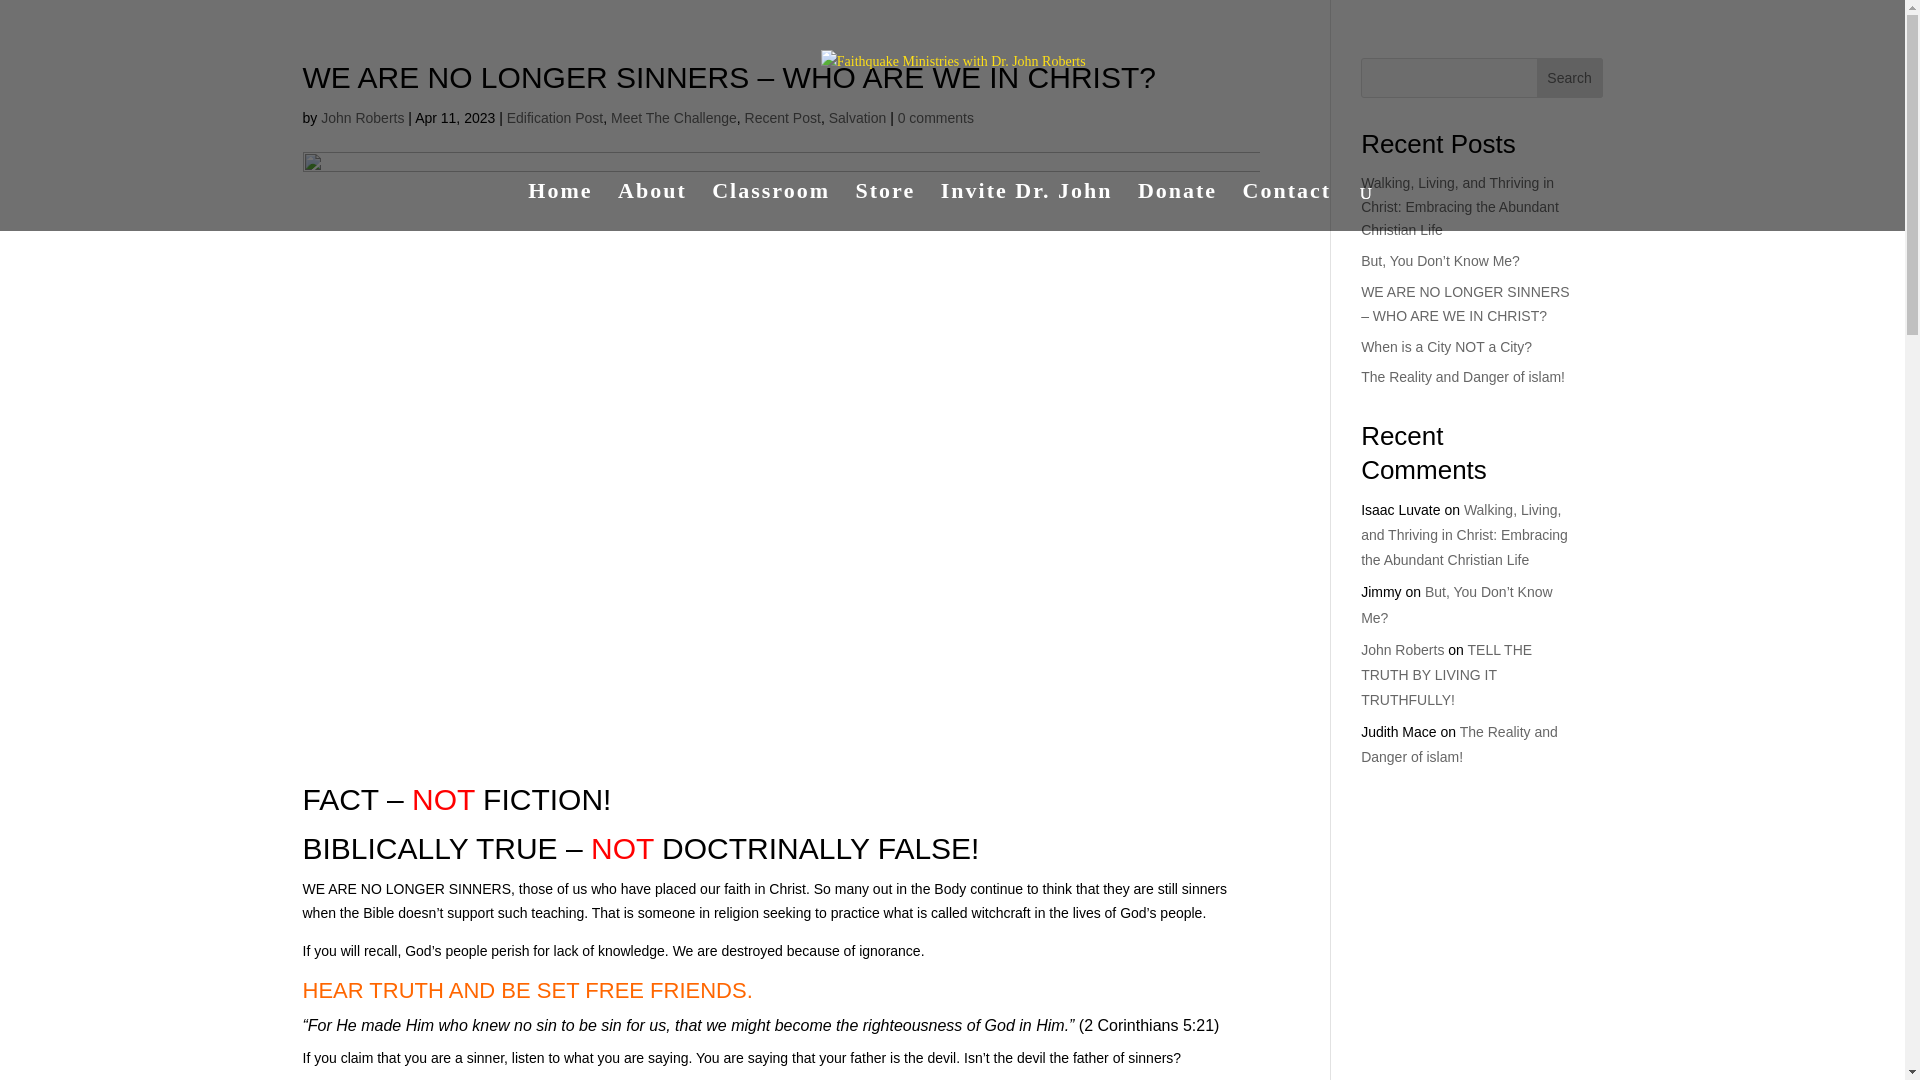 The width and height of the screenshot is (1920, 1080). I want to click on John Roberts, so click(1402, 649).